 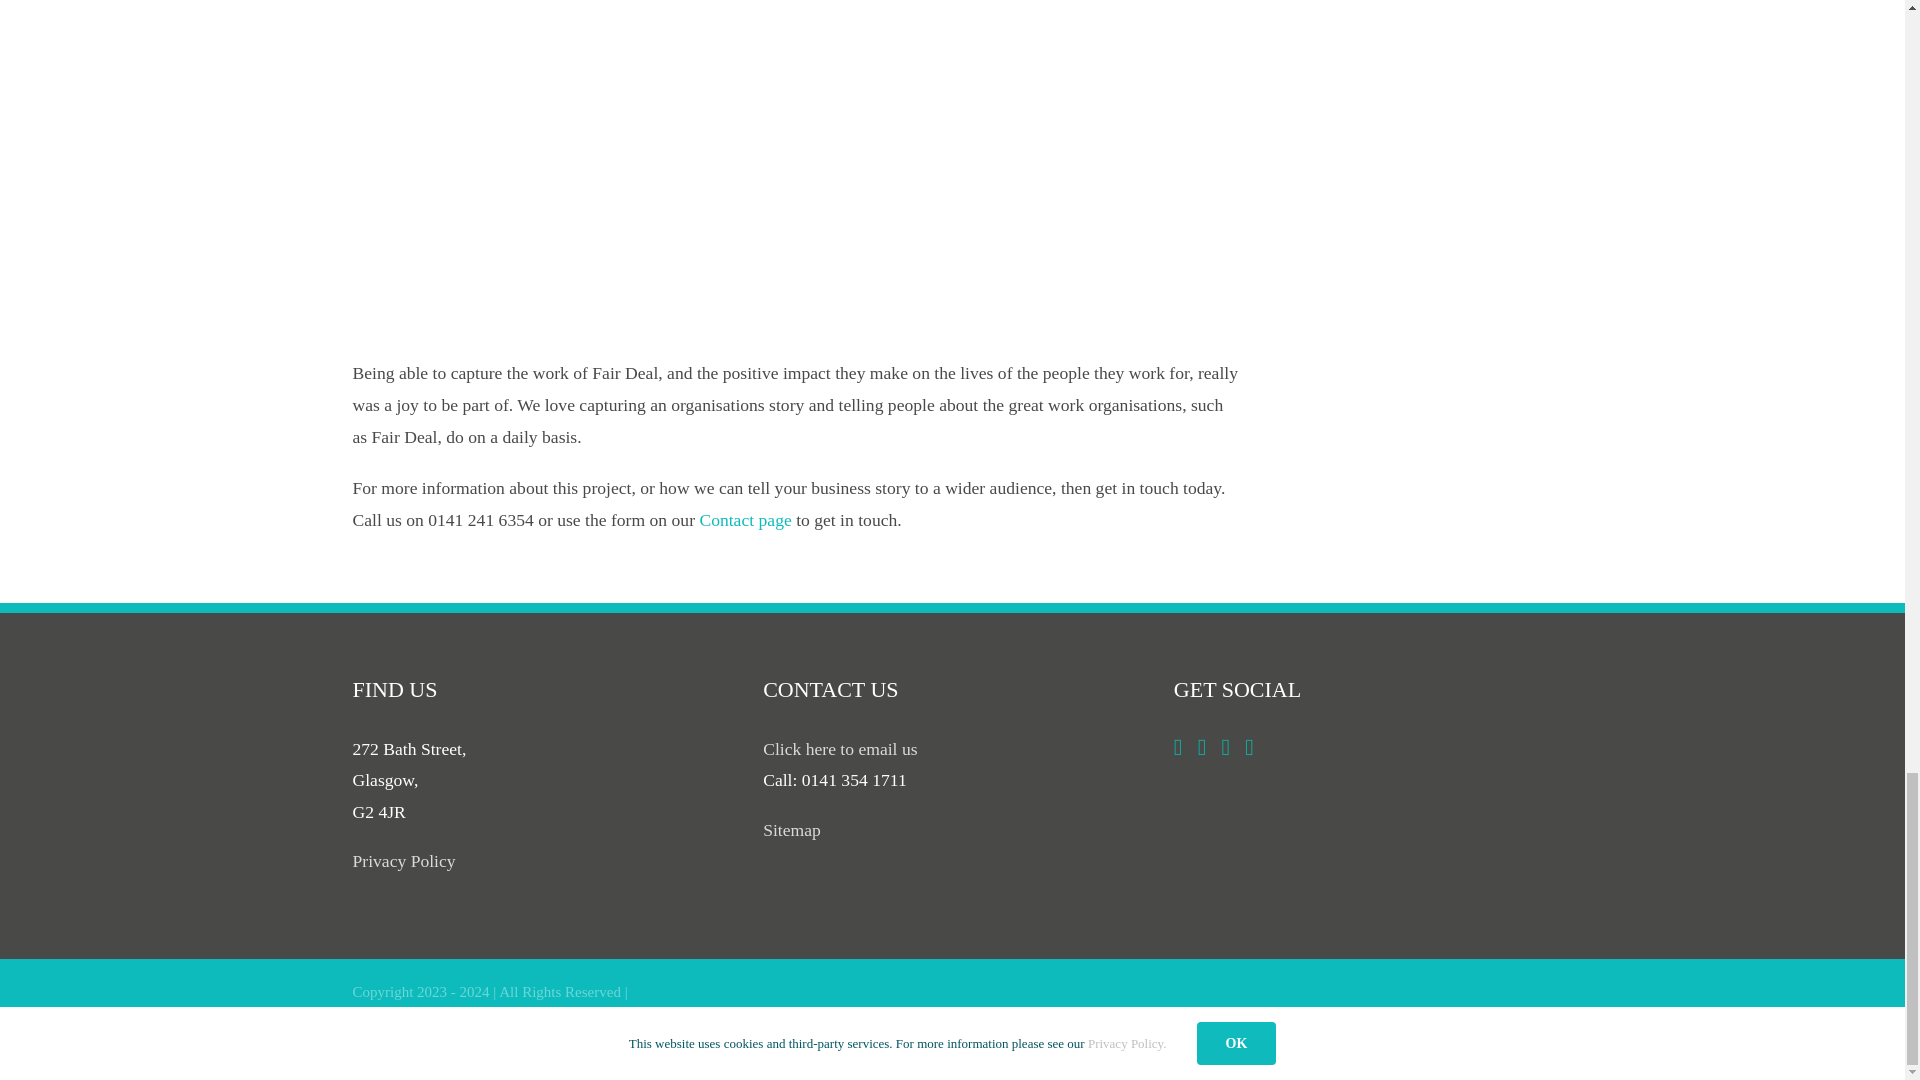 What do you see at coordinates (744, 520) in the screenshot?
I see `Contact page` at bounding box center [744, 520].